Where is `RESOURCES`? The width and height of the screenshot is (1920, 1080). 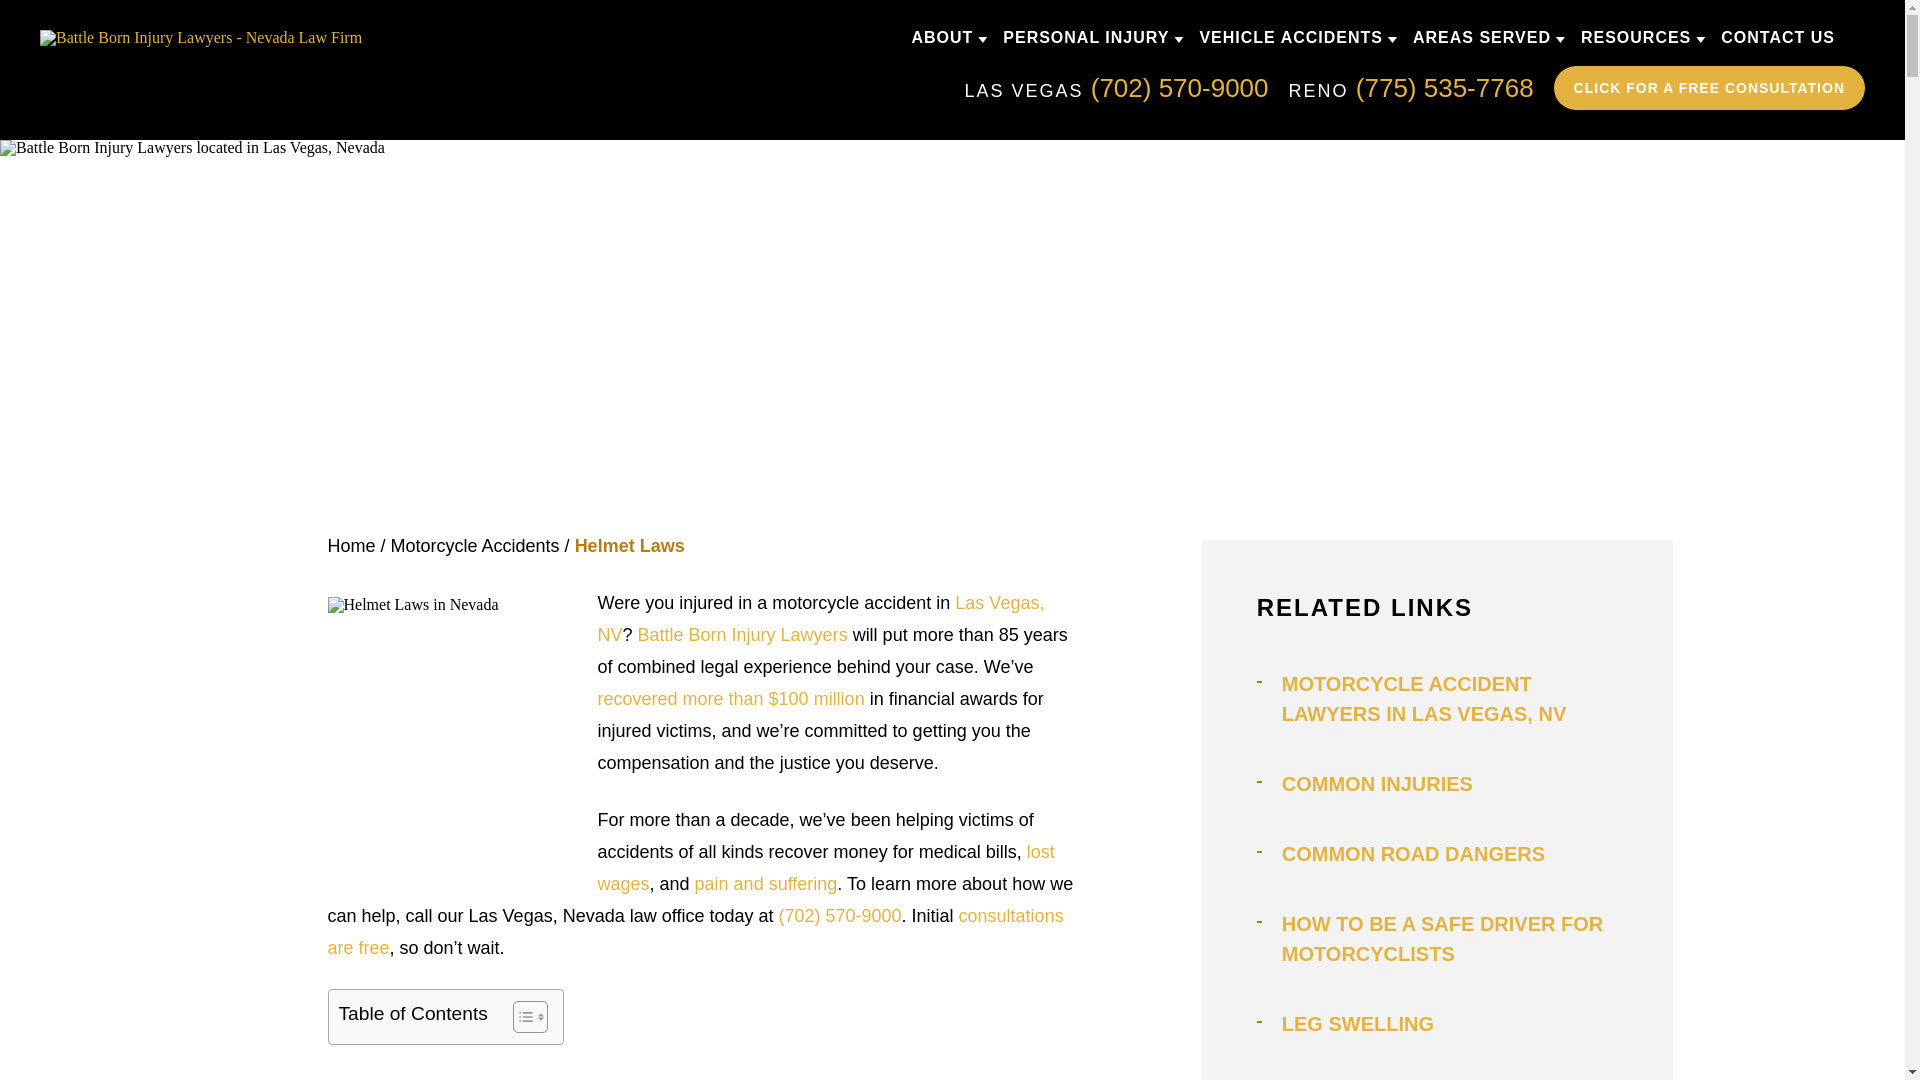 RESOURCES is located at coordinates (1636, 38).